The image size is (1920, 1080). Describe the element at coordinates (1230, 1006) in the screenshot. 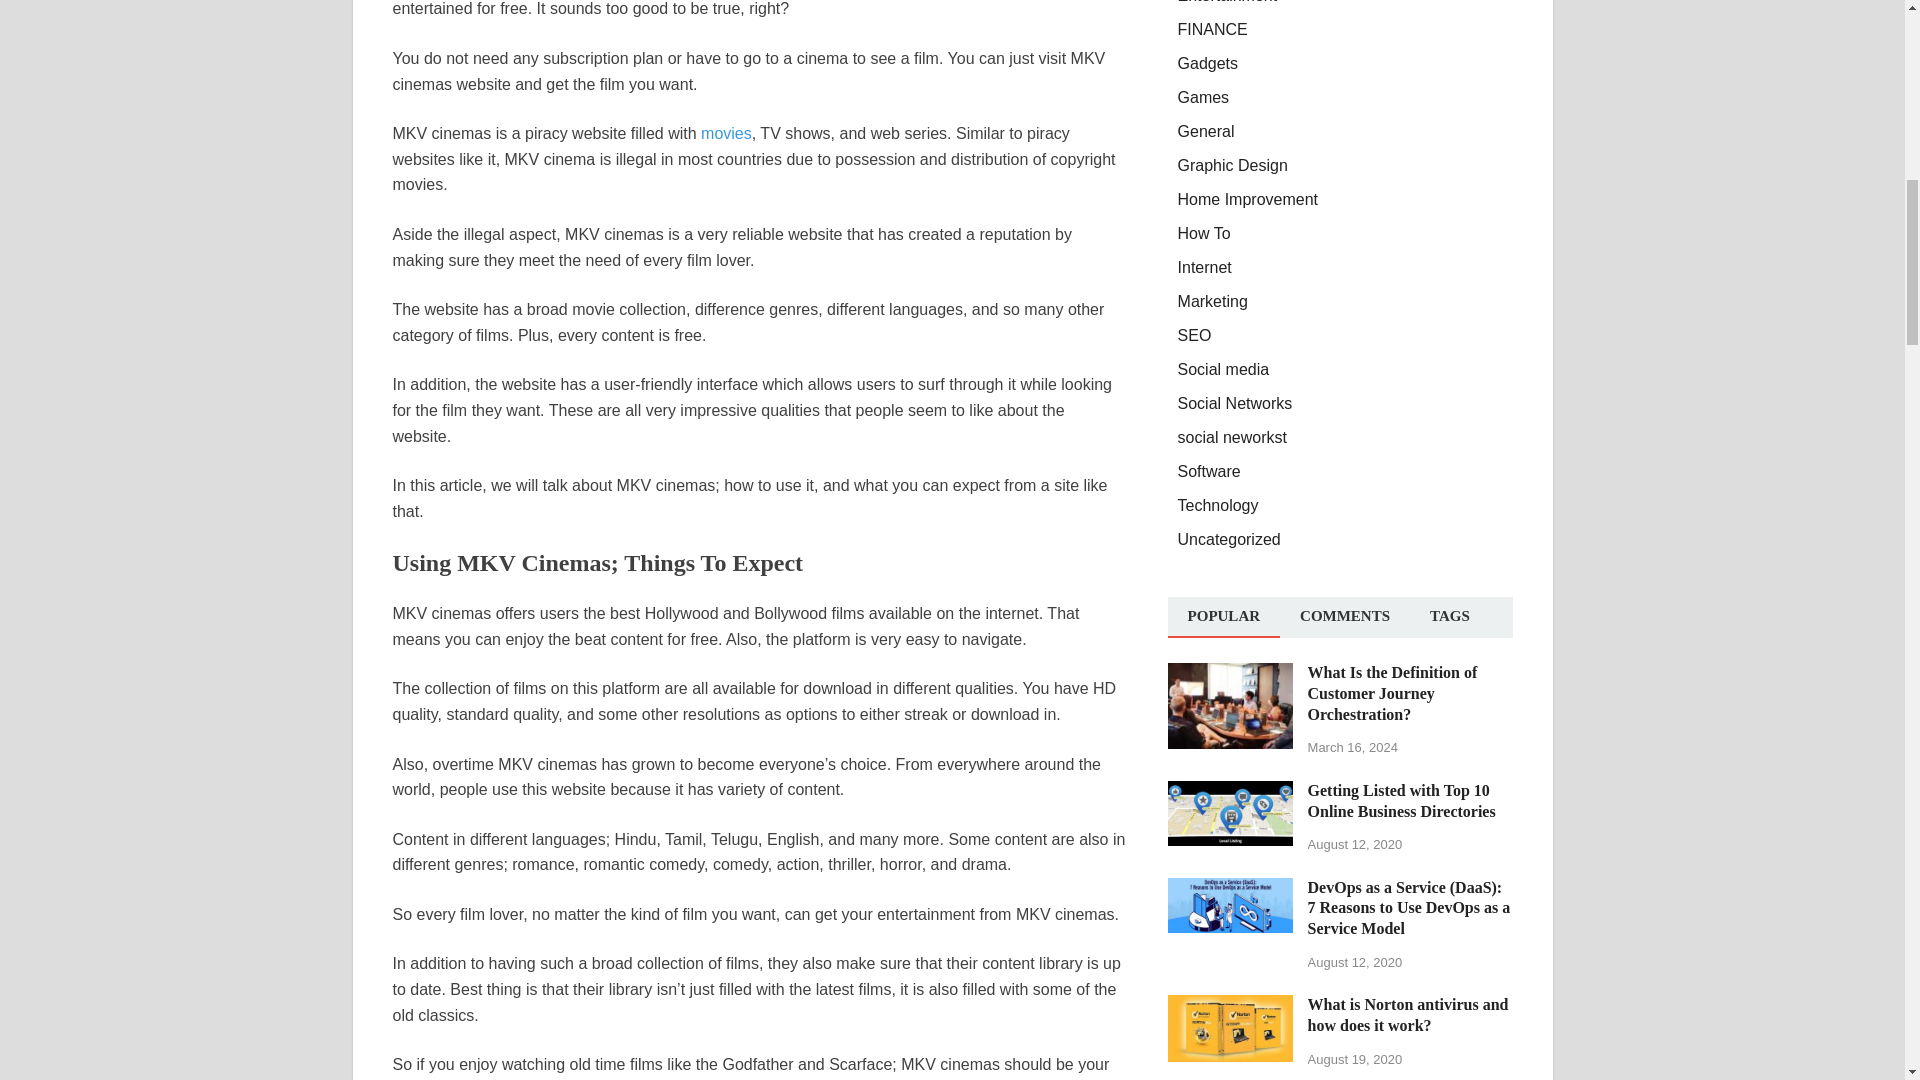

I see `What is Norton antivirus and how does it work?` at that location.